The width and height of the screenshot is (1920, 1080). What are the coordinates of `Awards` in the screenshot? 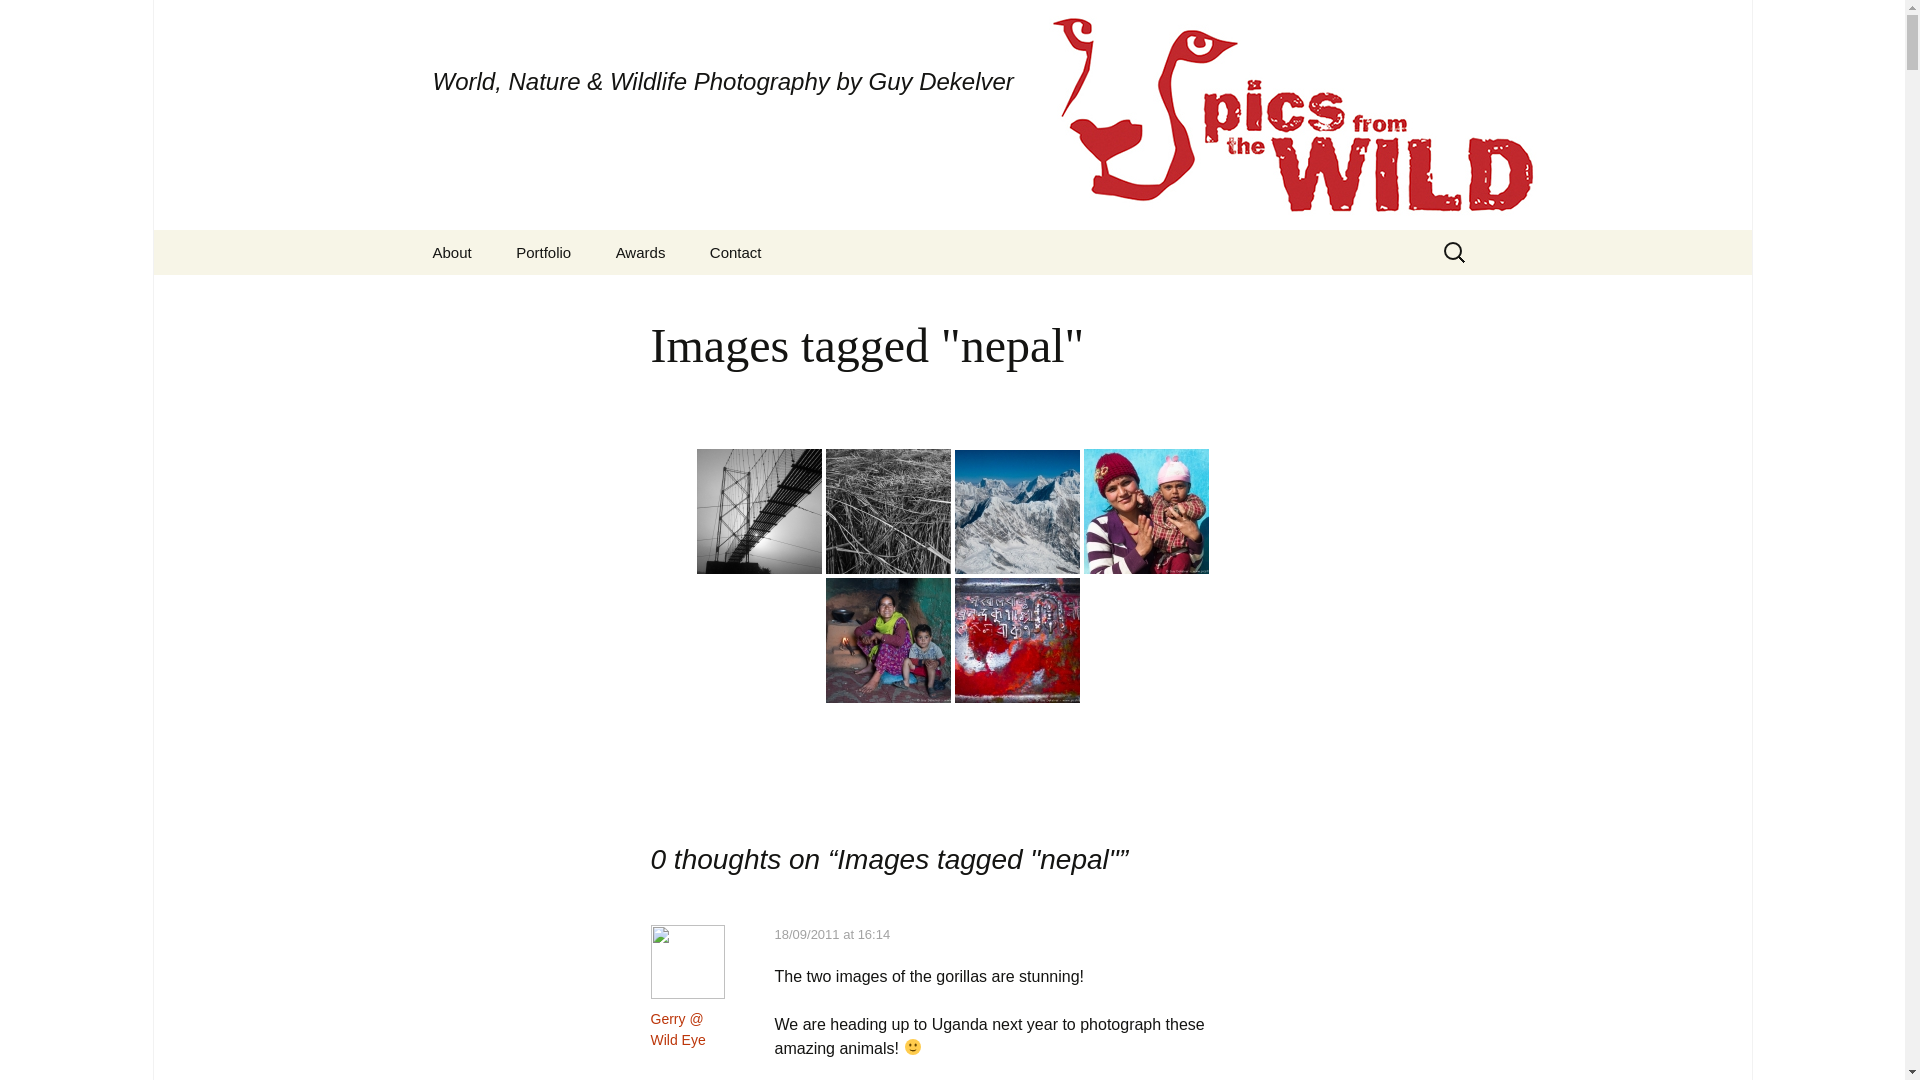 It's located at (640, 252).